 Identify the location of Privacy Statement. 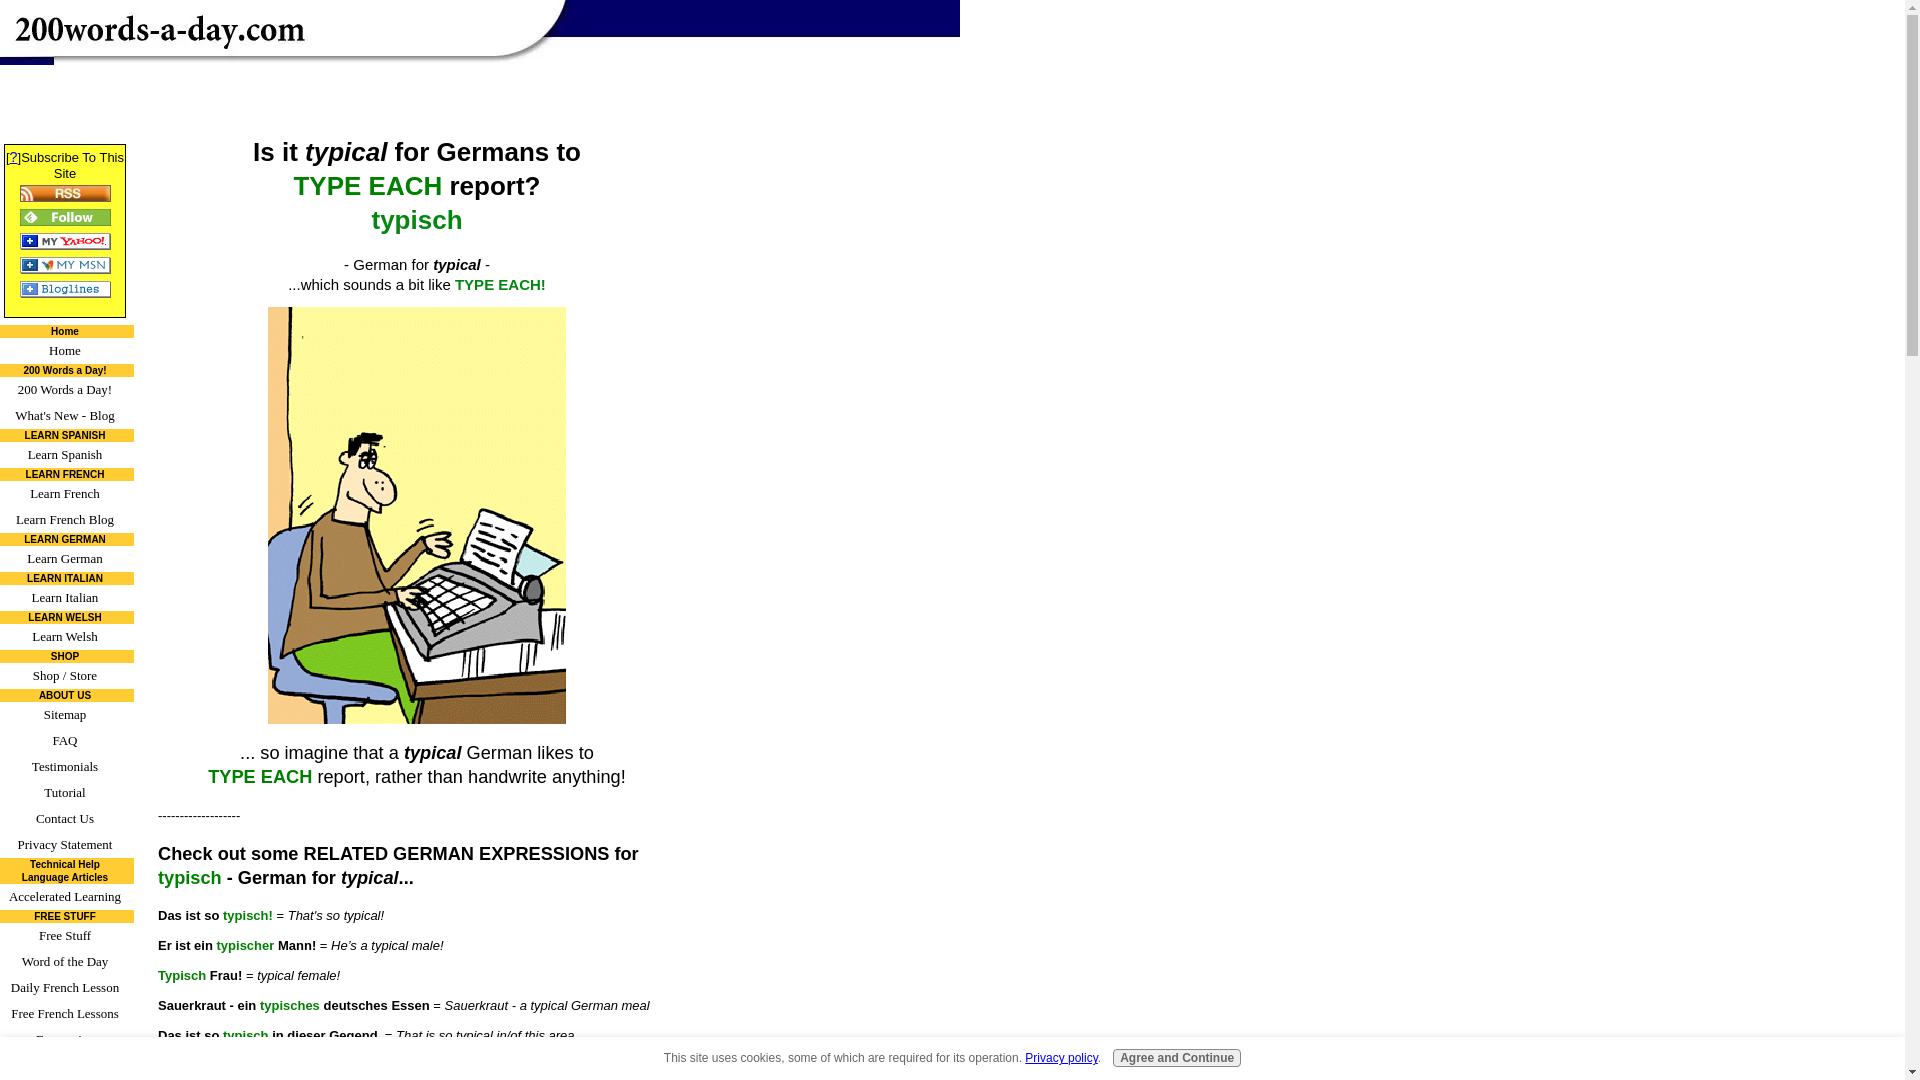
(67, 844).